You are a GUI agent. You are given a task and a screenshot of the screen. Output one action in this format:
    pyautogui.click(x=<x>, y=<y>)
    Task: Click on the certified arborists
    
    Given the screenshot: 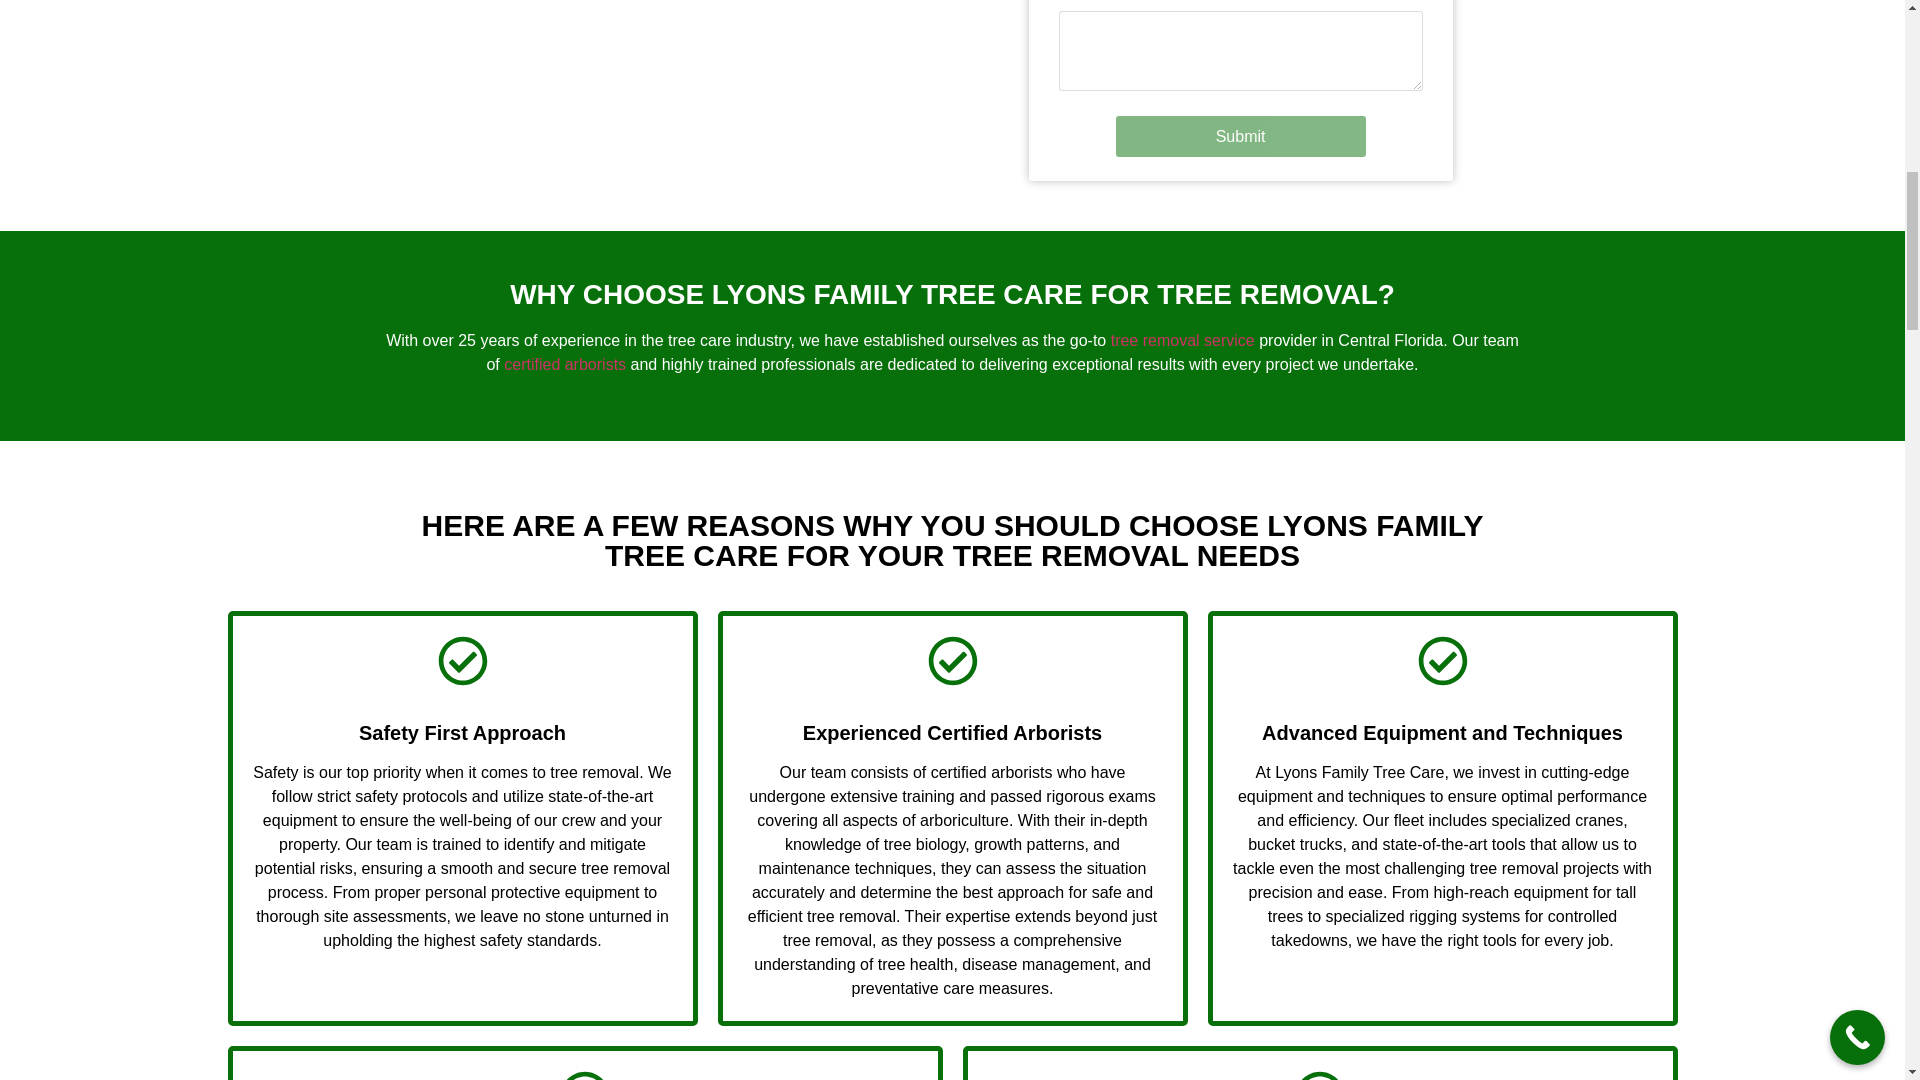 What is the action you would take?
    pyautogui.click(x=564, y=364)
    